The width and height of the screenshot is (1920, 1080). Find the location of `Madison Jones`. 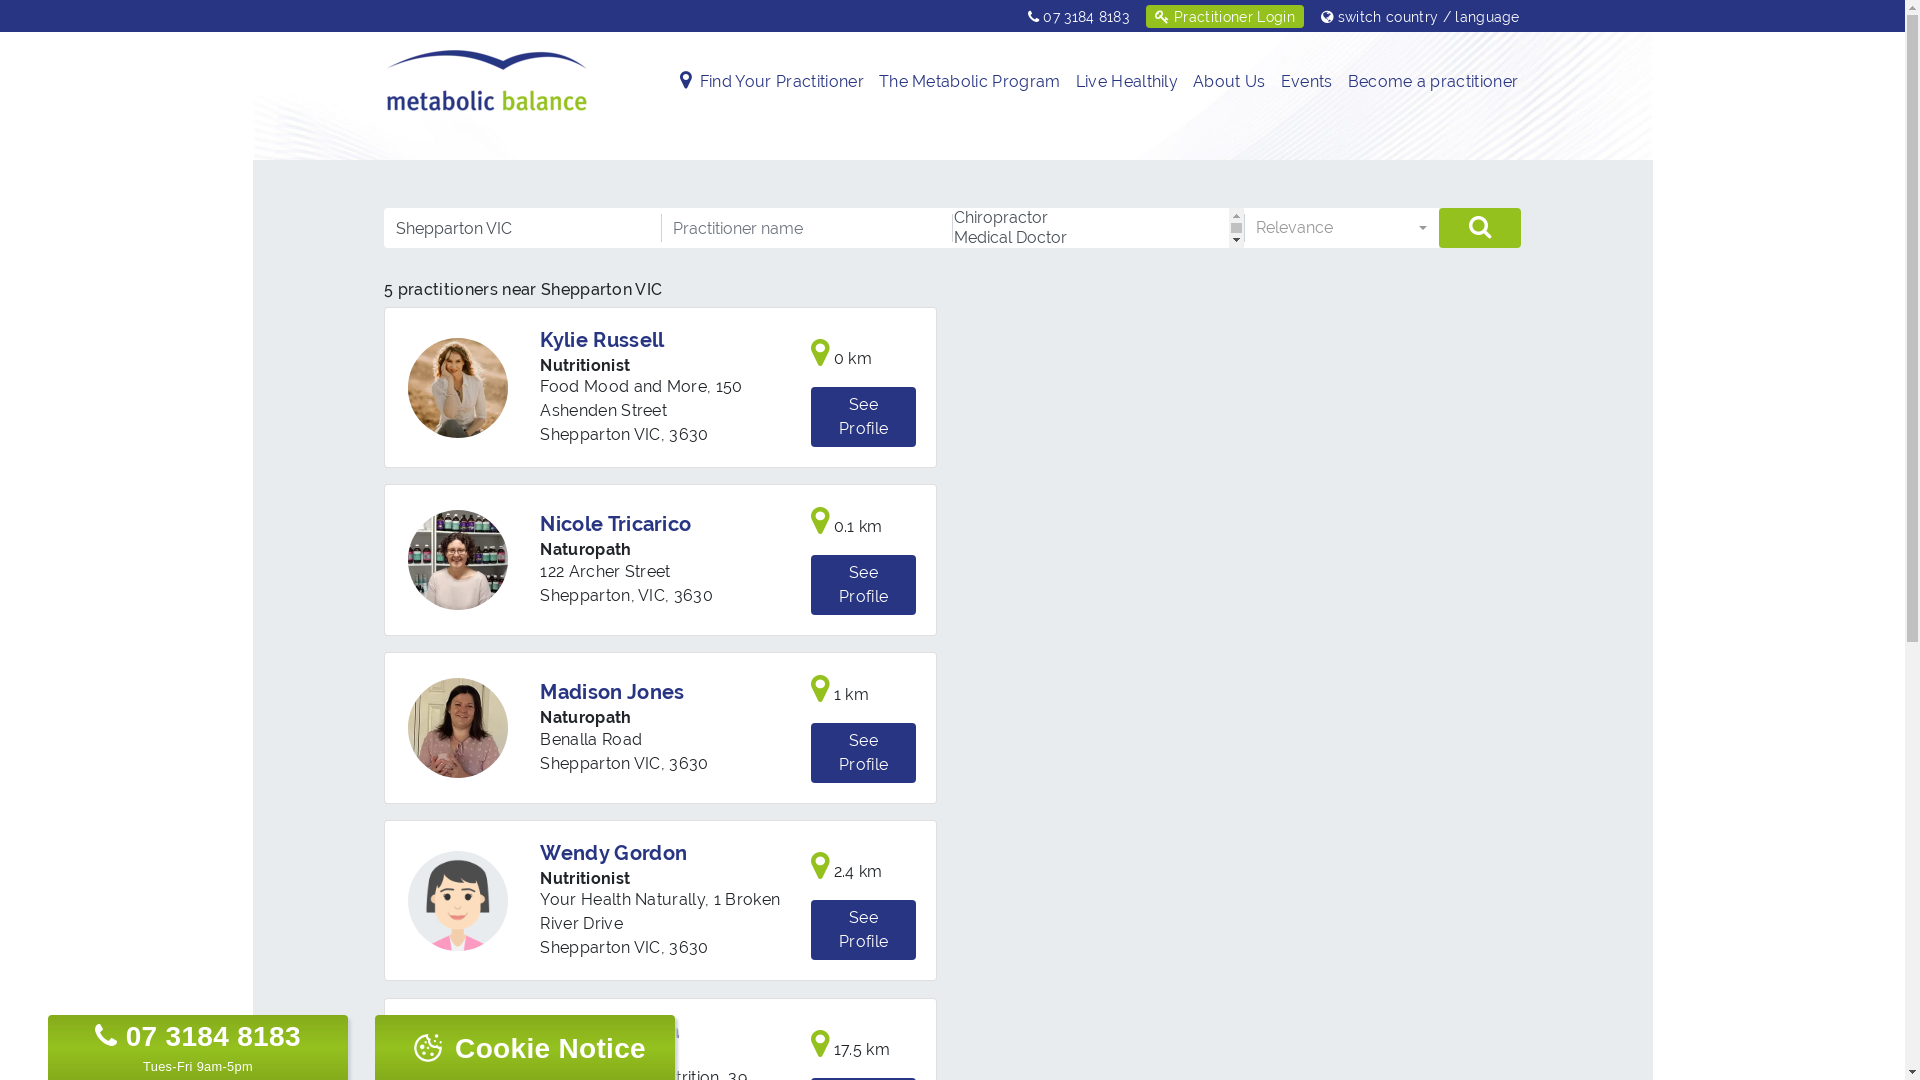

Madison Jones is located at coordinates (458, 728).